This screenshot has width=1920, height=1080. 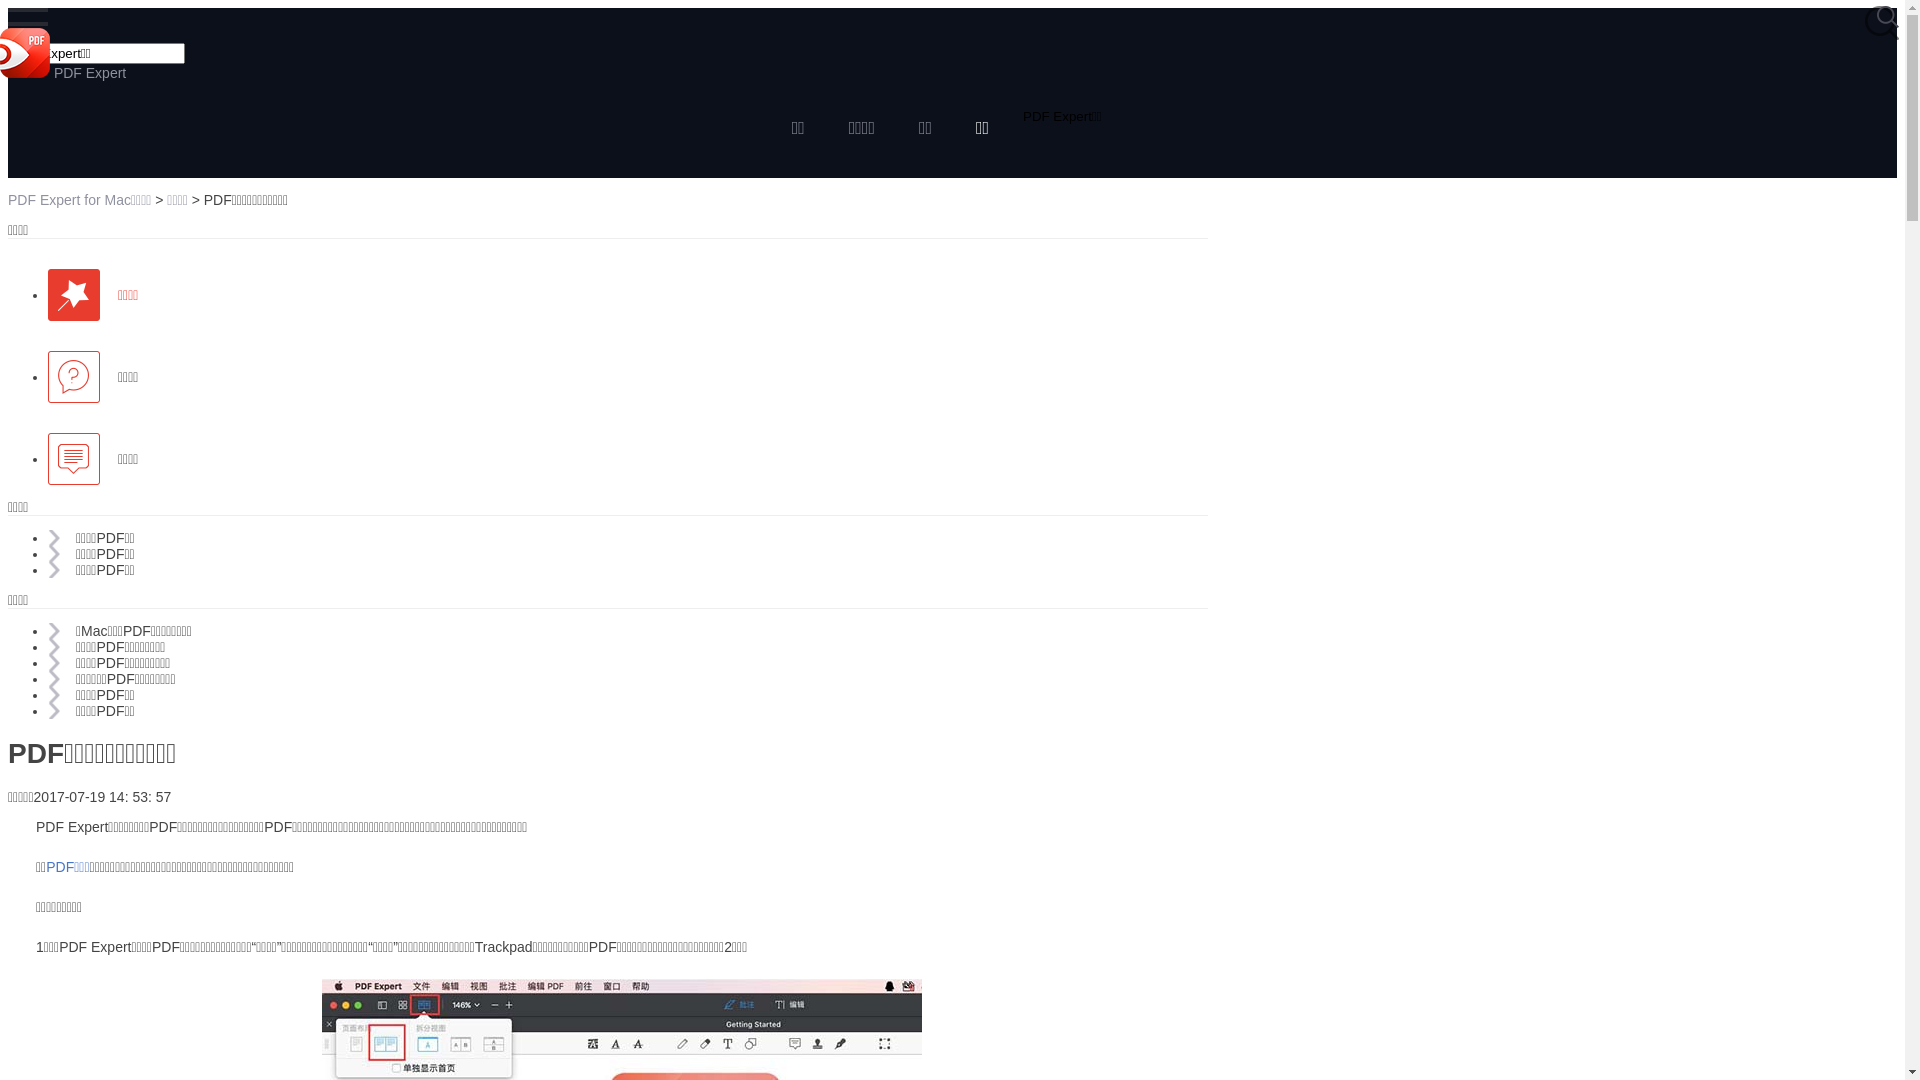 What do you see at coordinates (63, 73) in the screenshot?
I see `PDF Expert` at bounding box center [63, 73].